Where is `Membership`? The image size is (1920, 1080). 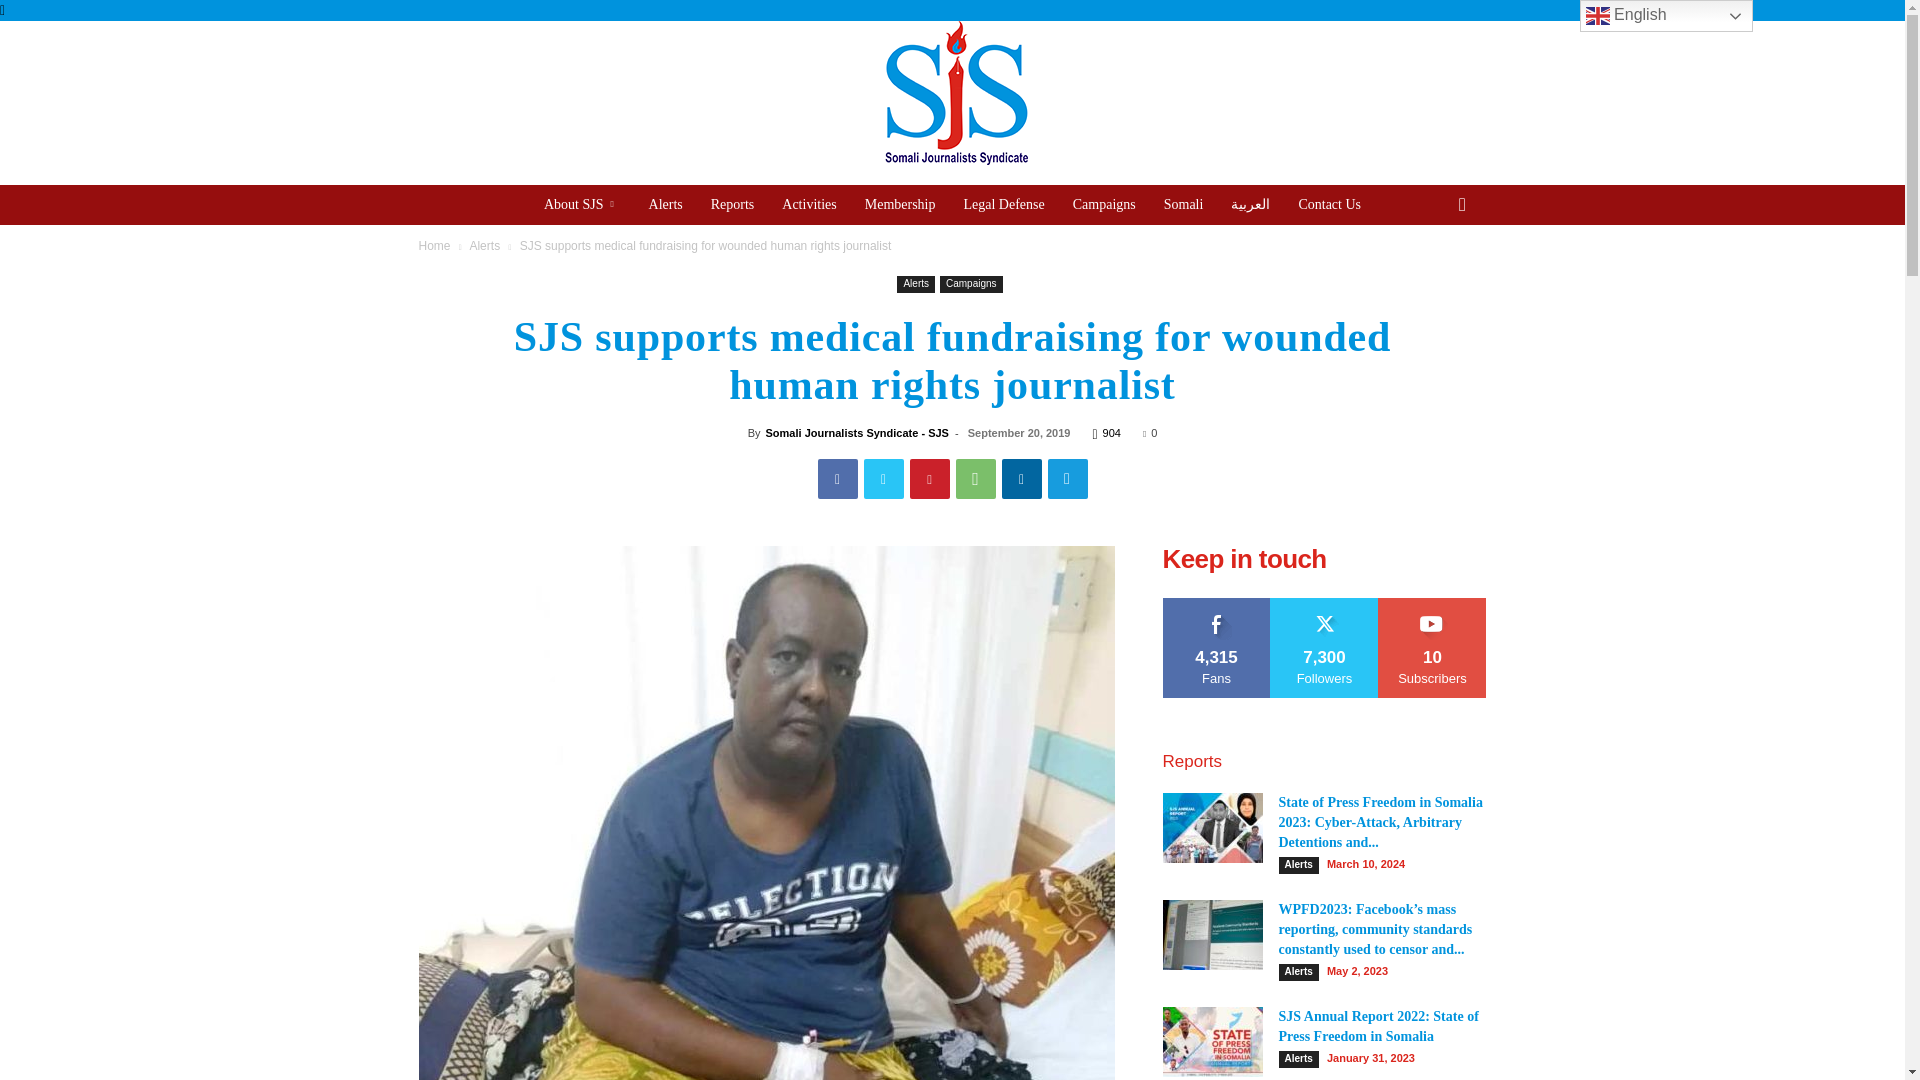 Membership is located at coordinates (900, 204).